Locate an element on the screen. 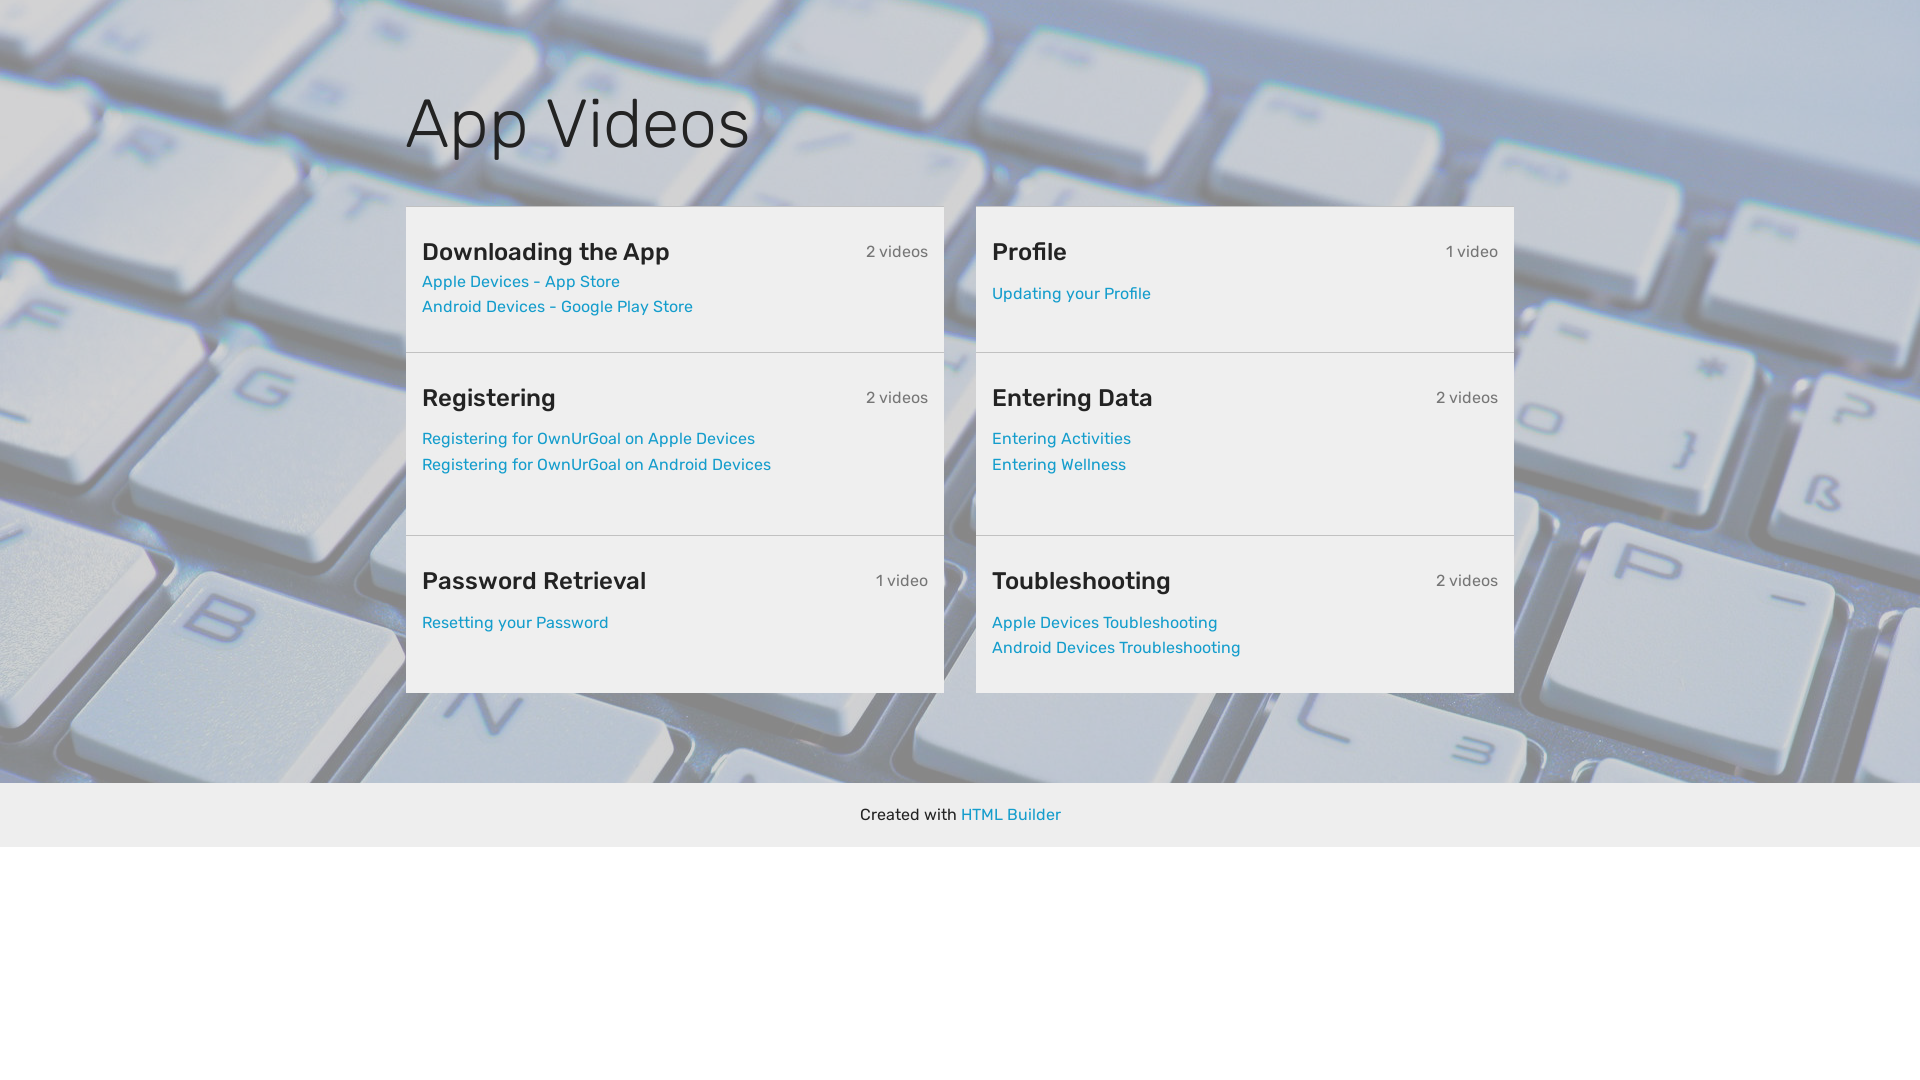 This screenshot has width=1920, height=1080. Android Devices - Google Play Store is located at coordinates (558, 306).